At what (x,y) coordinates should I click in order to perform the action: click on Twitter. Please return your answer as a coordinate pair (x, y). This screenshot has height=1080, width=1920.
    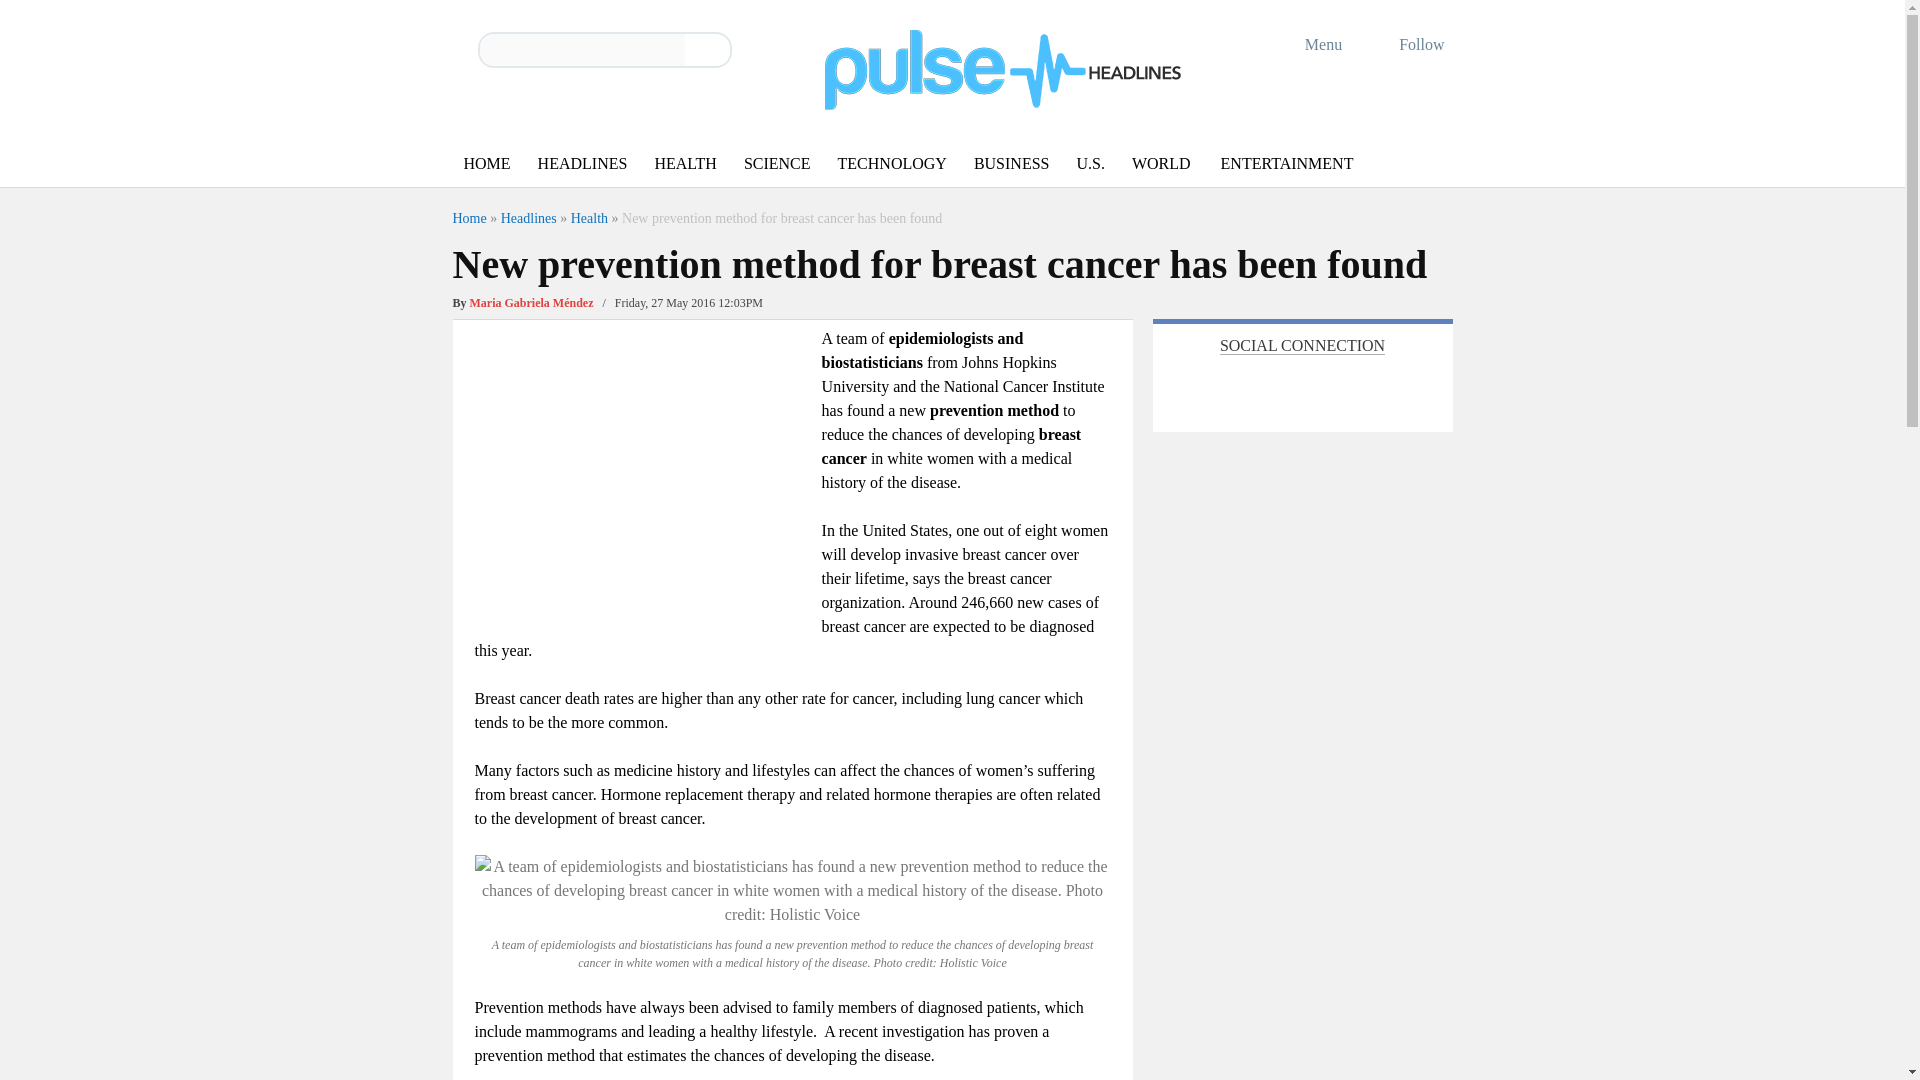
    Looking at the image, I should click on (1189, 388).